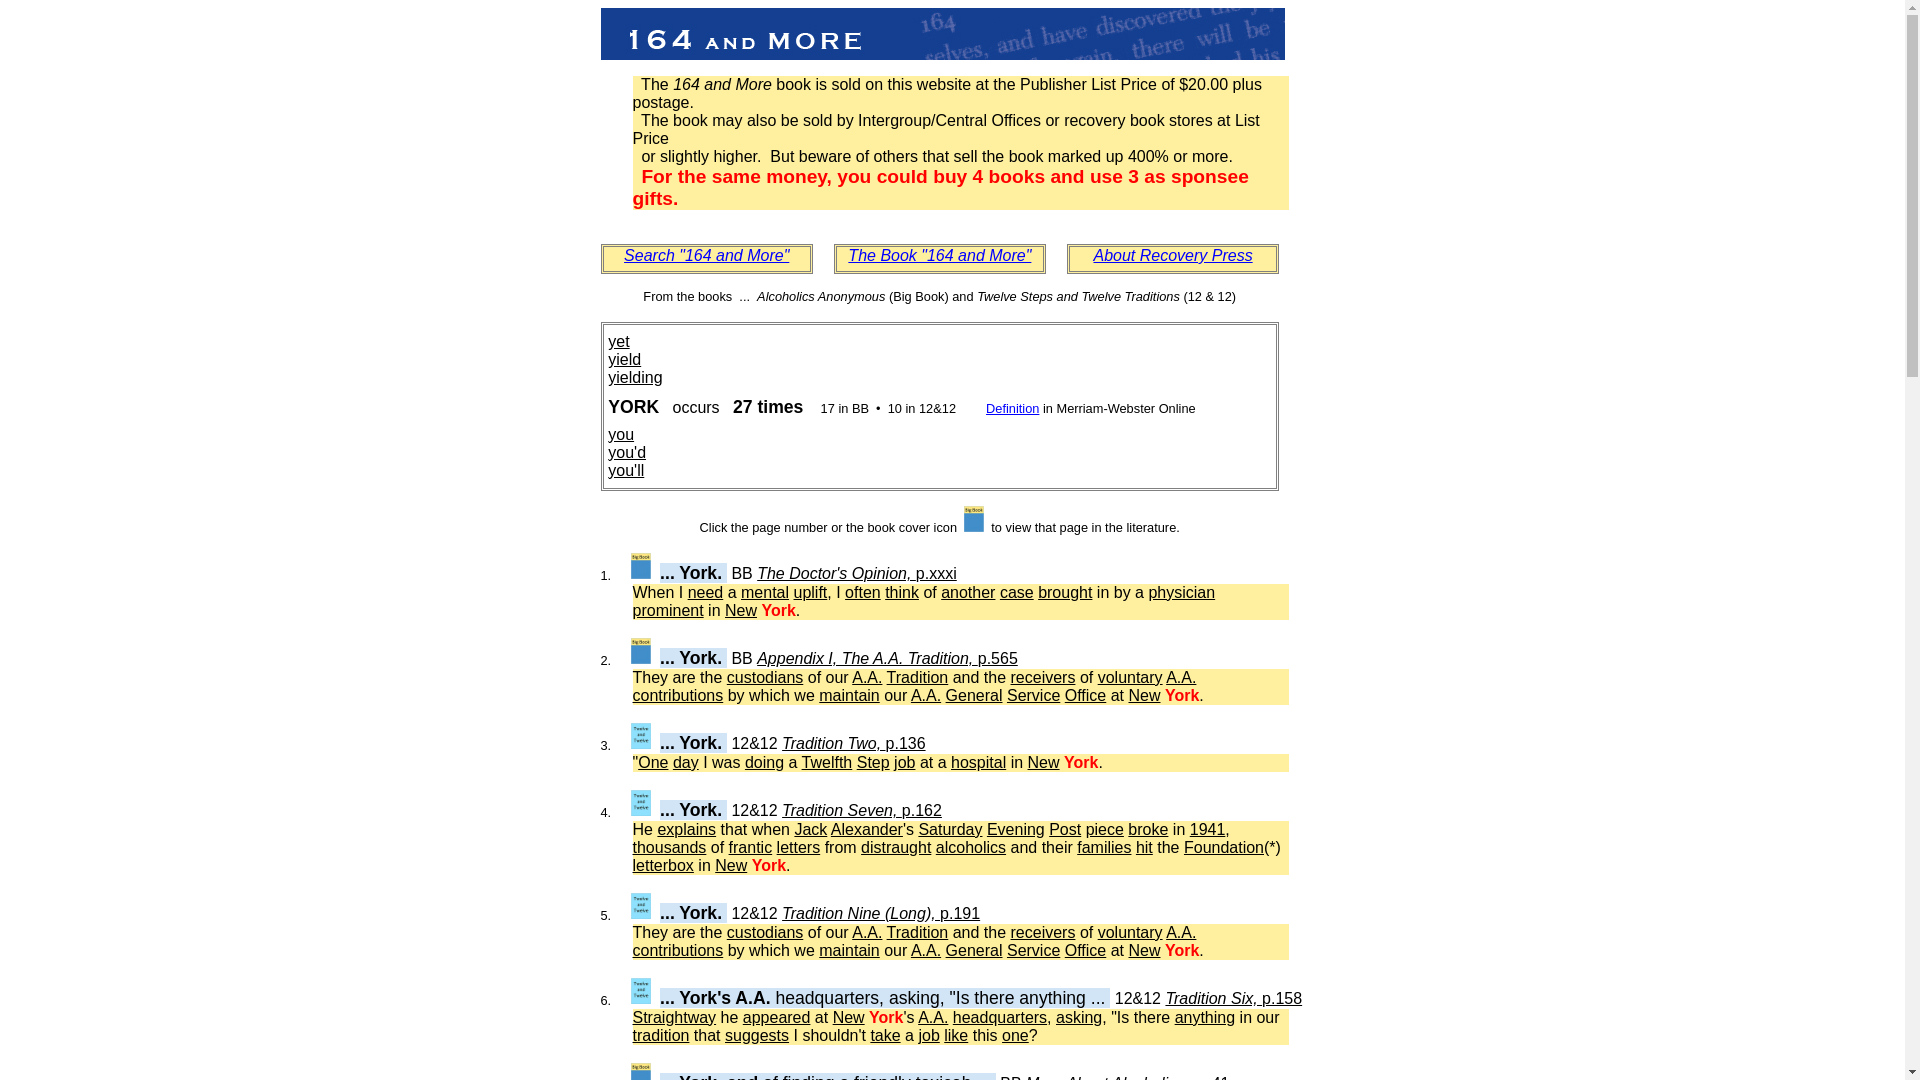 The width and height of the screenshot is (1920, 1080). Describe the element at coordinates (1016, 1036) in the screenshot. I see `one` at that location.